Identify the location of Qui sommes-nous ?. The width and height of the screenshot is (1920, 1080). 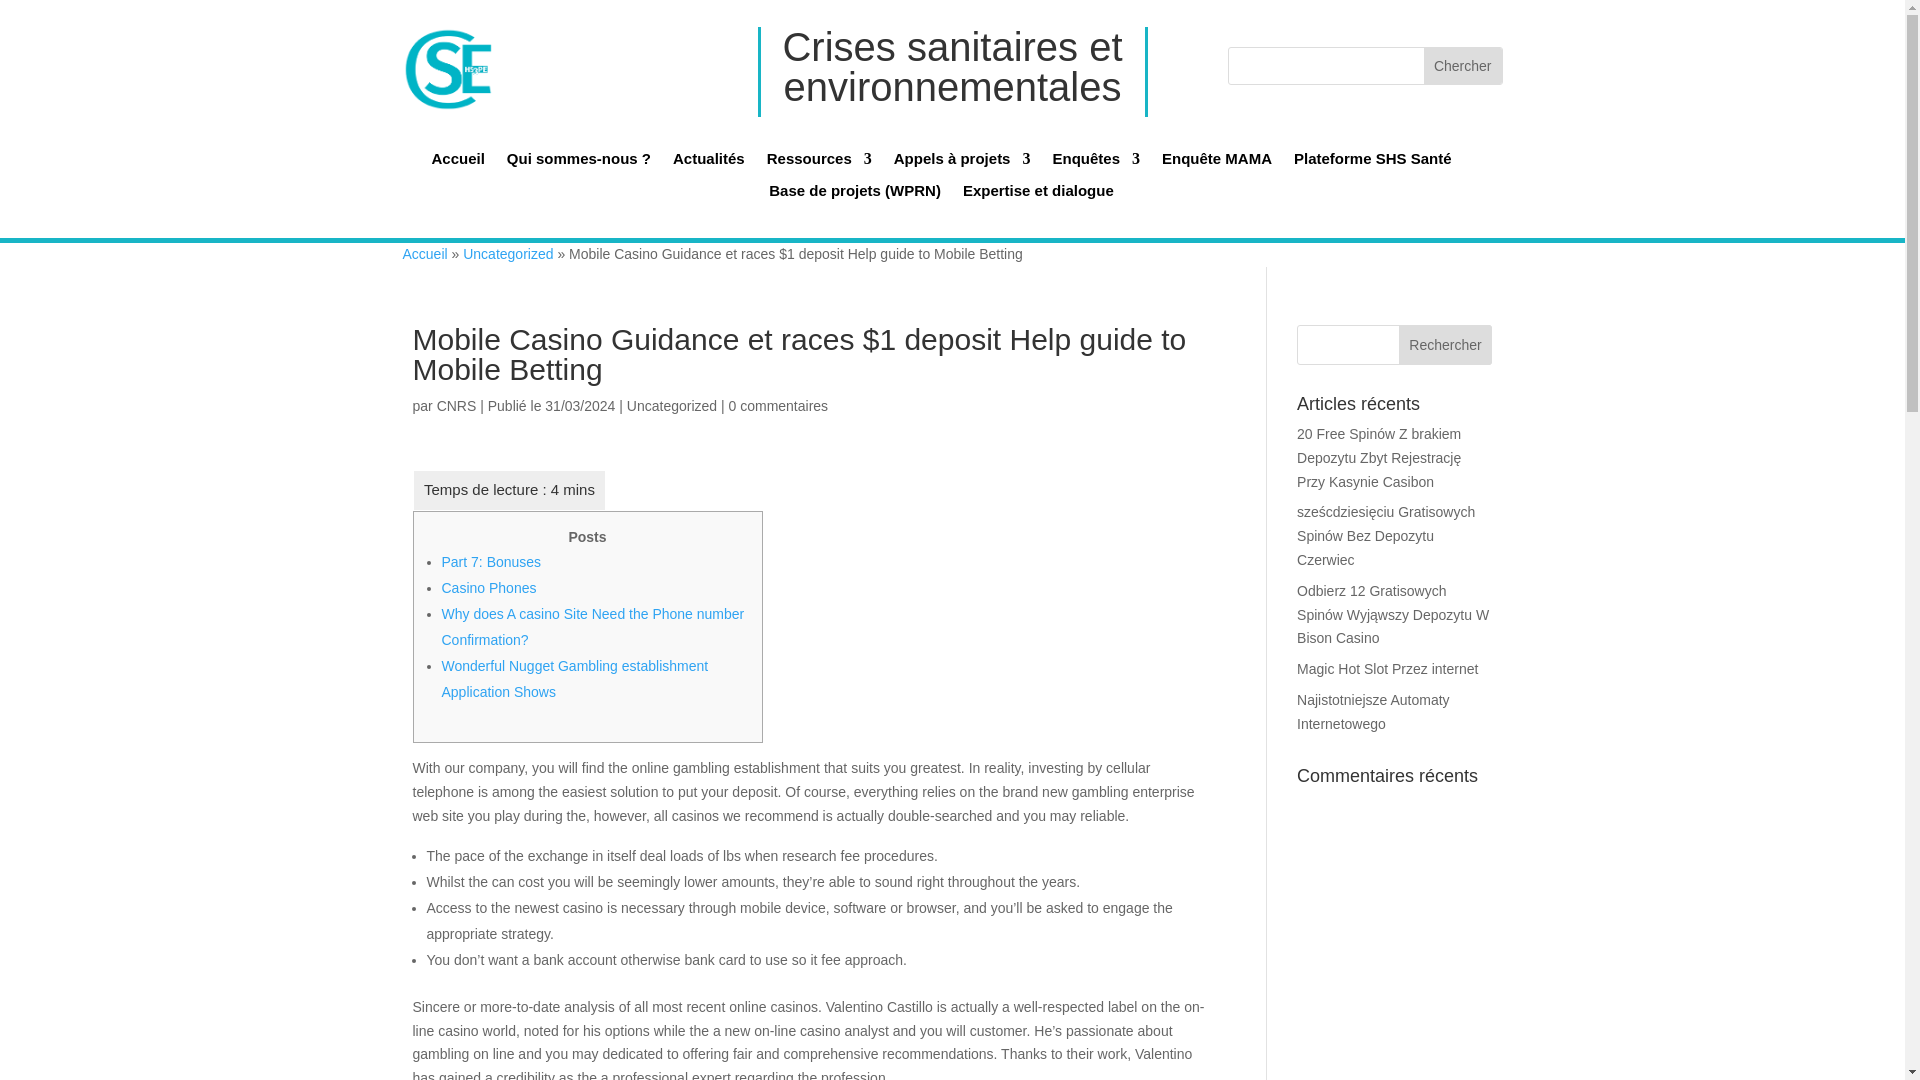
(578, 164).